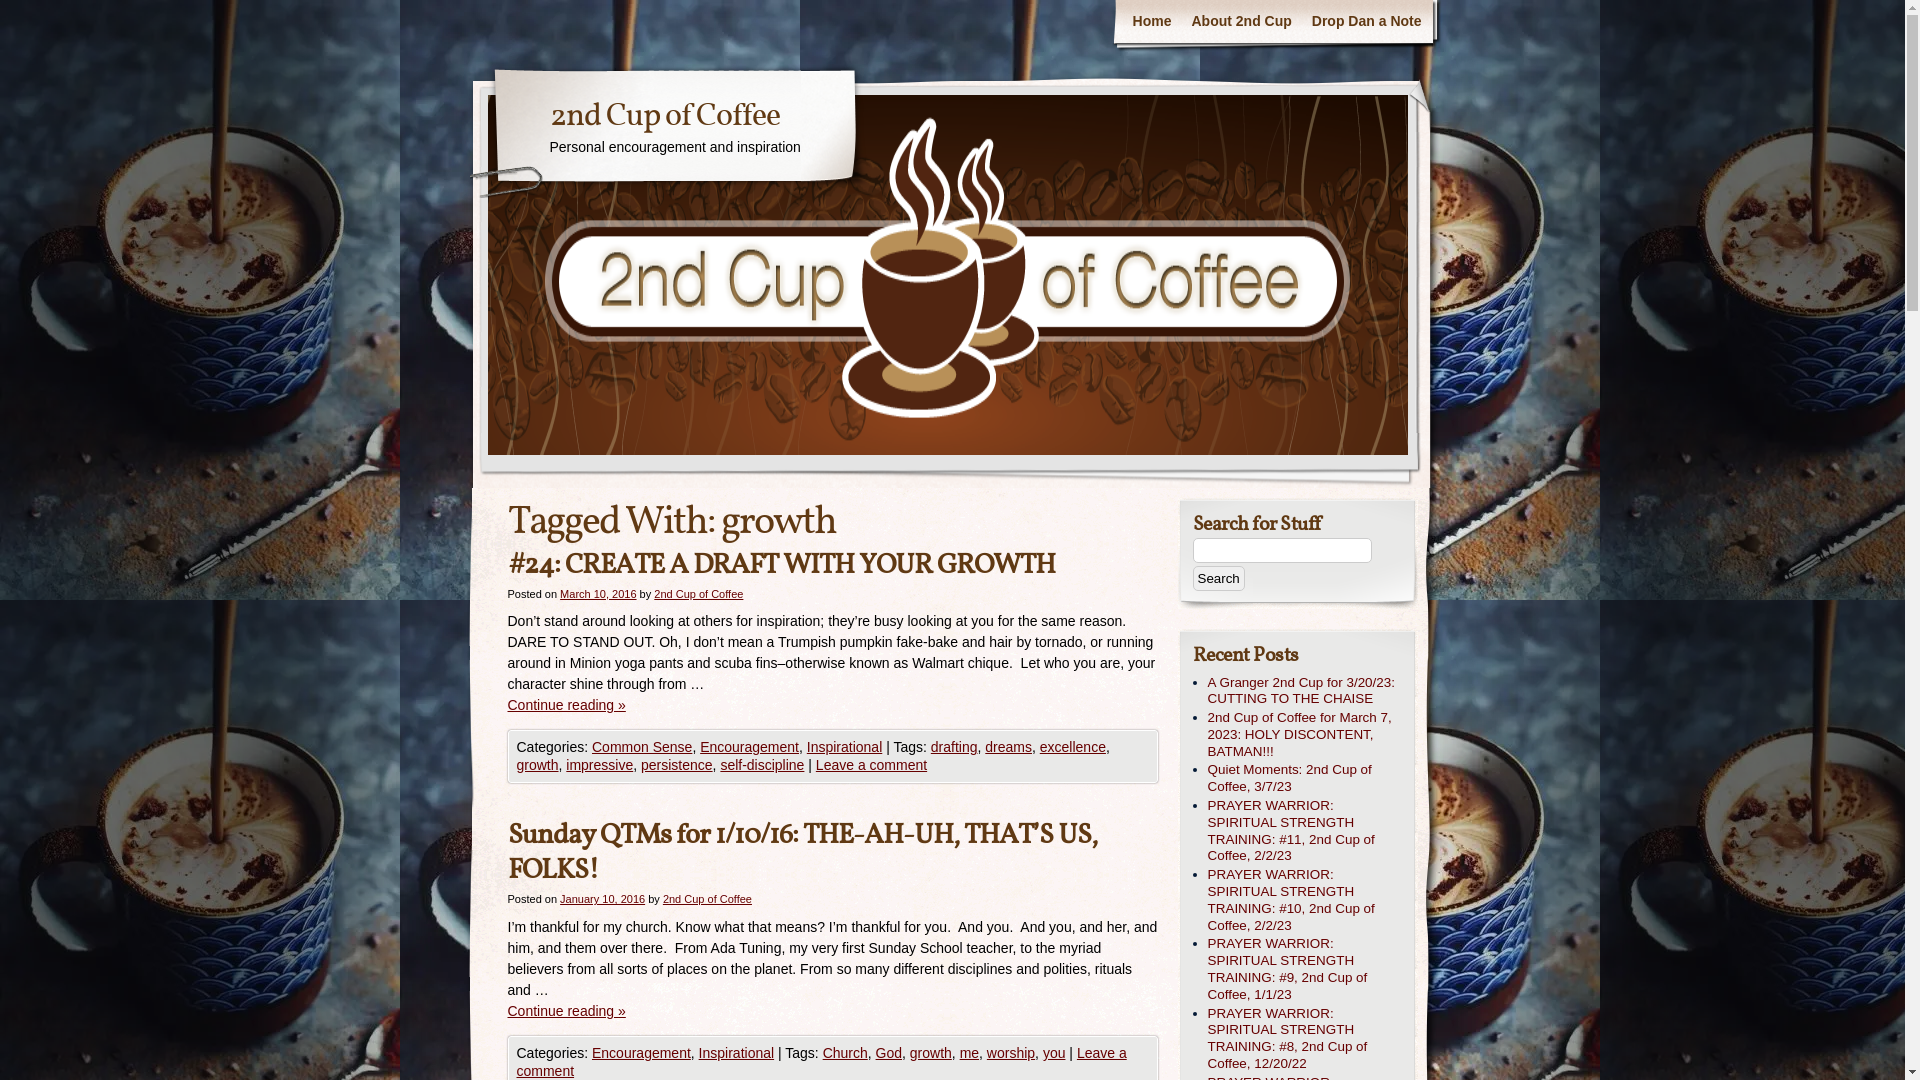 The image size is (1920, 1080). I want to click on drafting, so click(954, 747).